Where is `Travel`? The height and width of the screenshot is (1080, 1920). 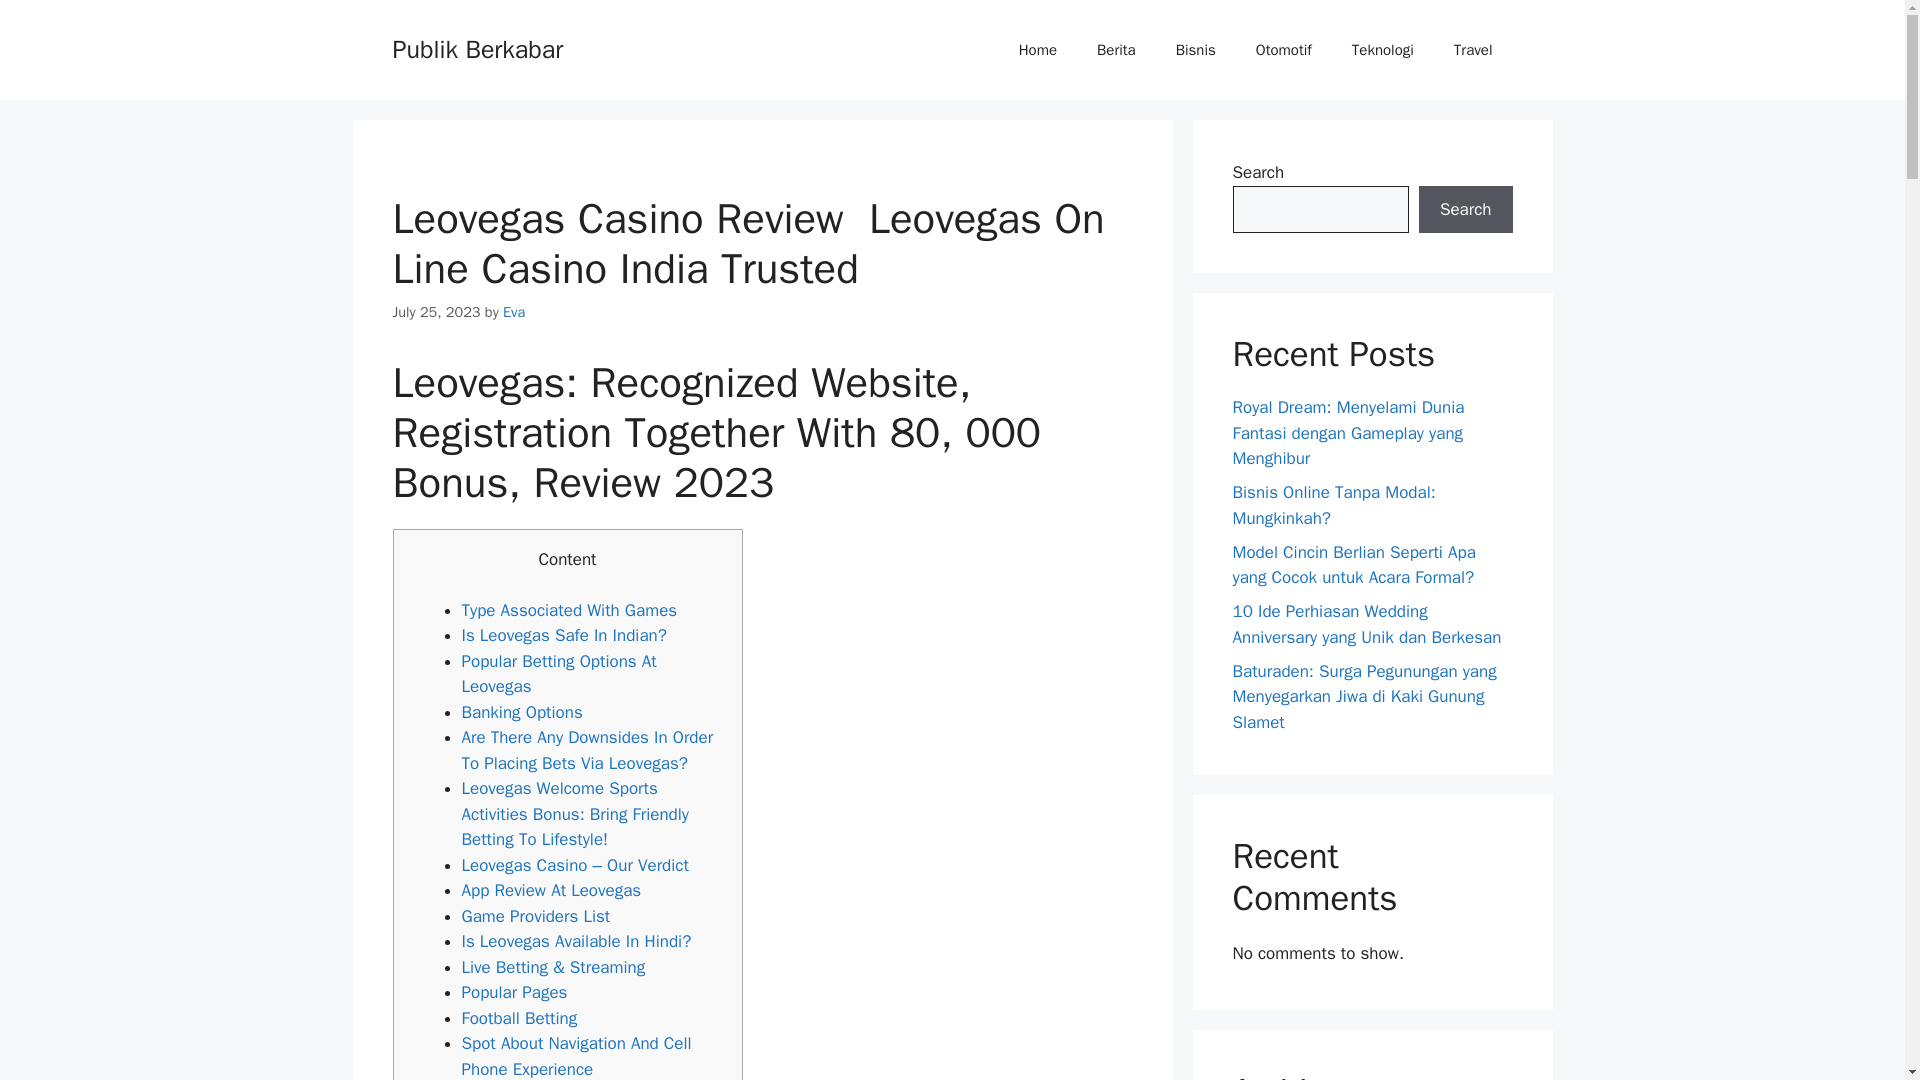 Travel is located at coordinates (1473, 50).